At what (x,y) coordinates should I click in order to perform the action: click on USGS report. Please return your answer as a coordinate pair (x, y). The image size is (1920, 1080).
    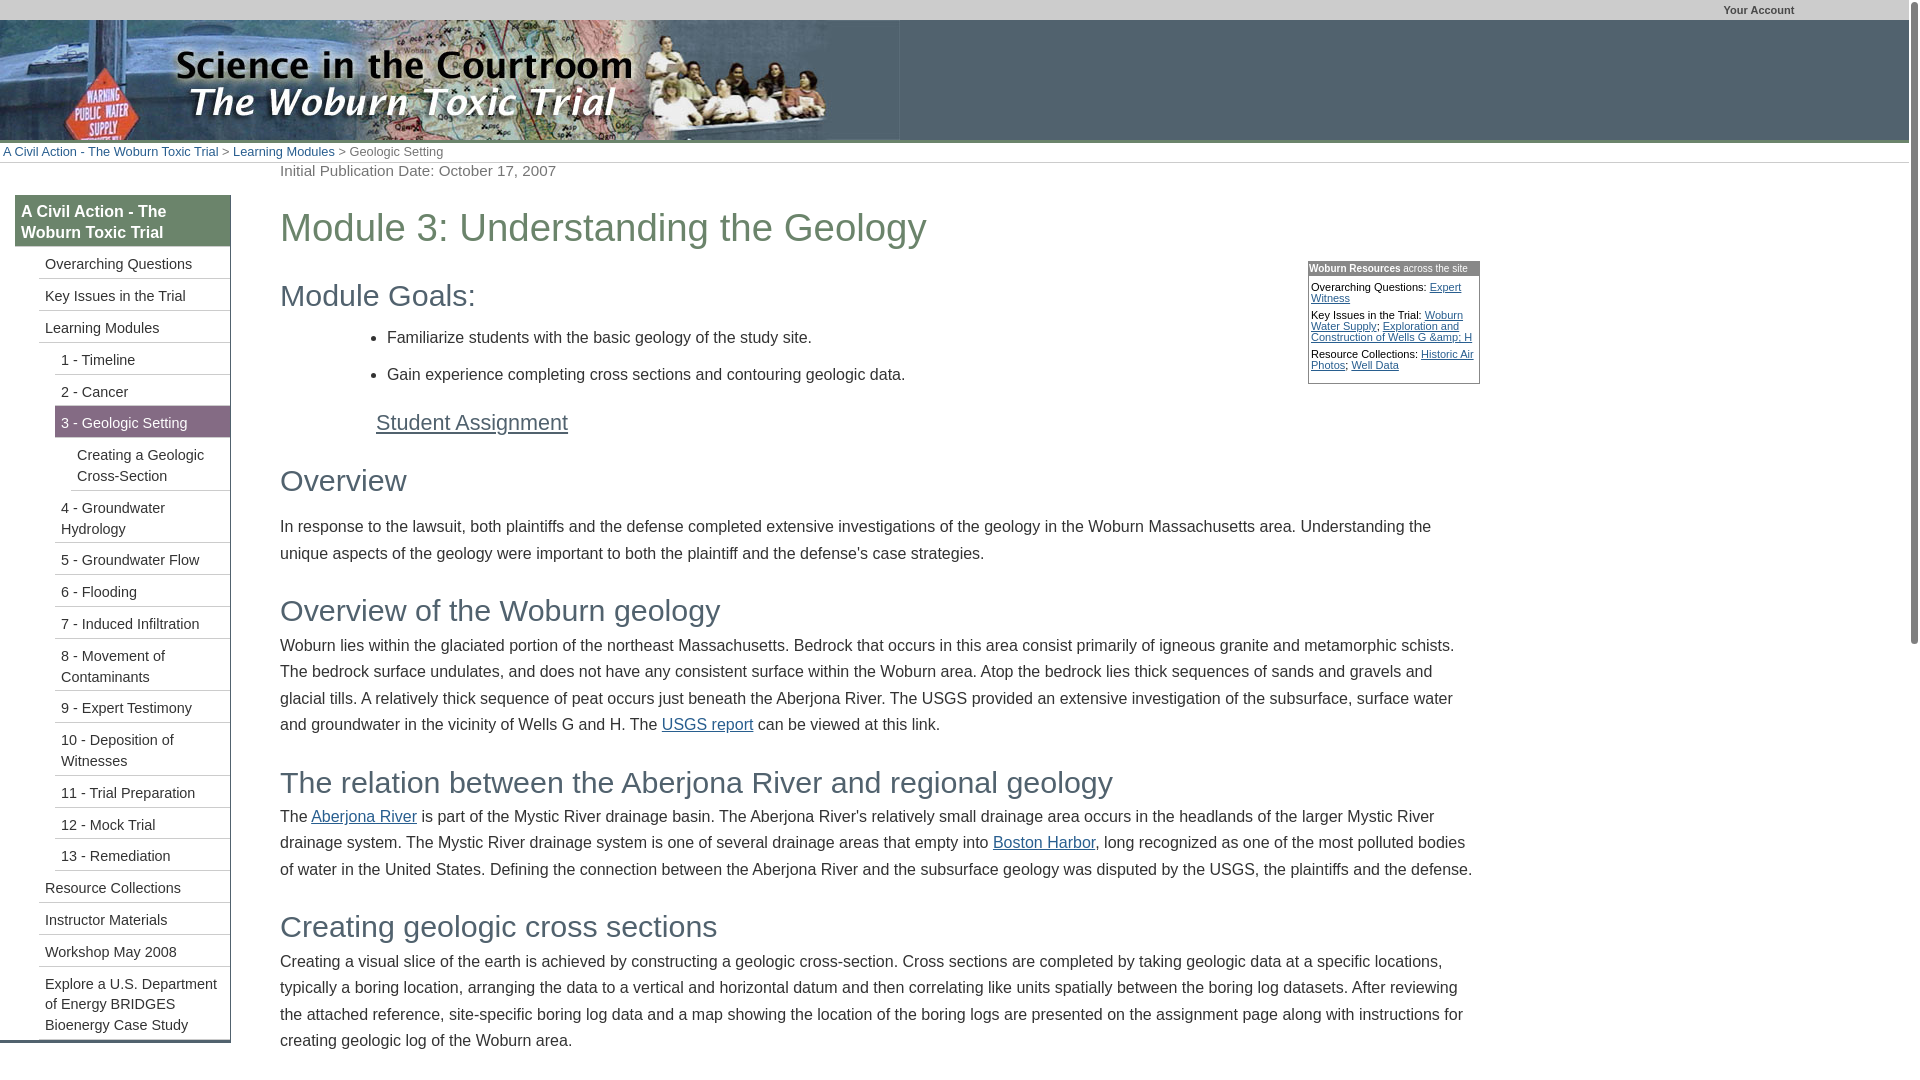
    Looking at the image, I should click on (708, 724).